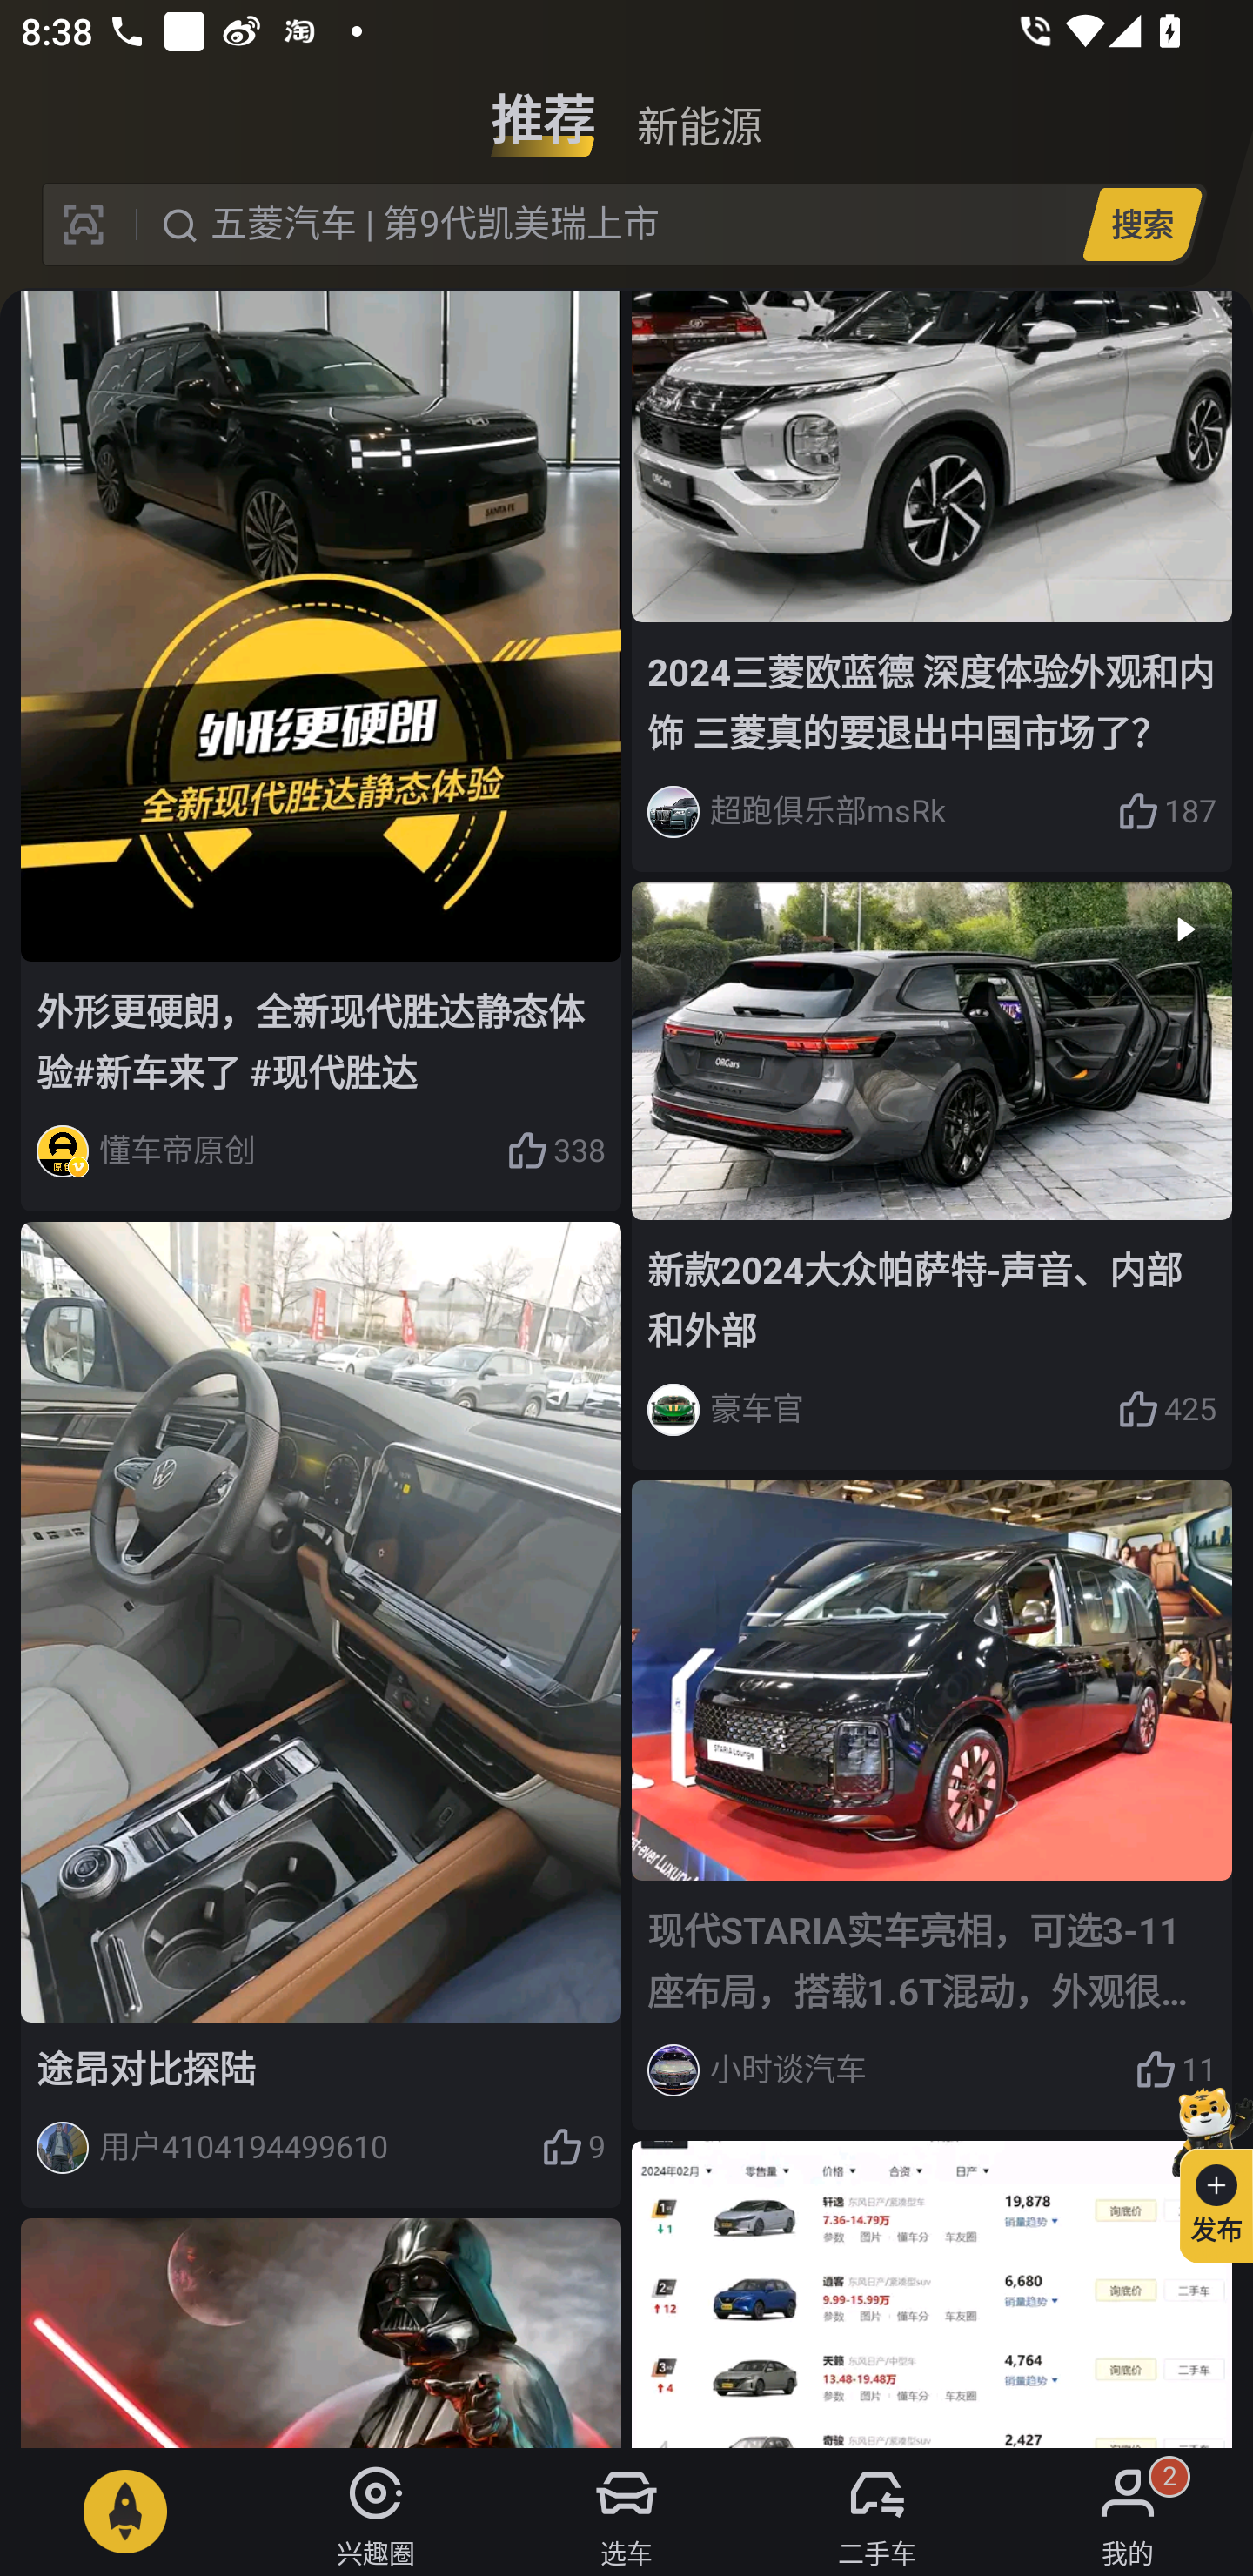 Image resolution: width=1253 pixels, height=2576 pixels. Describe the element at coordinates (543, 108) in the screenshot. I see `推荐` at that location.